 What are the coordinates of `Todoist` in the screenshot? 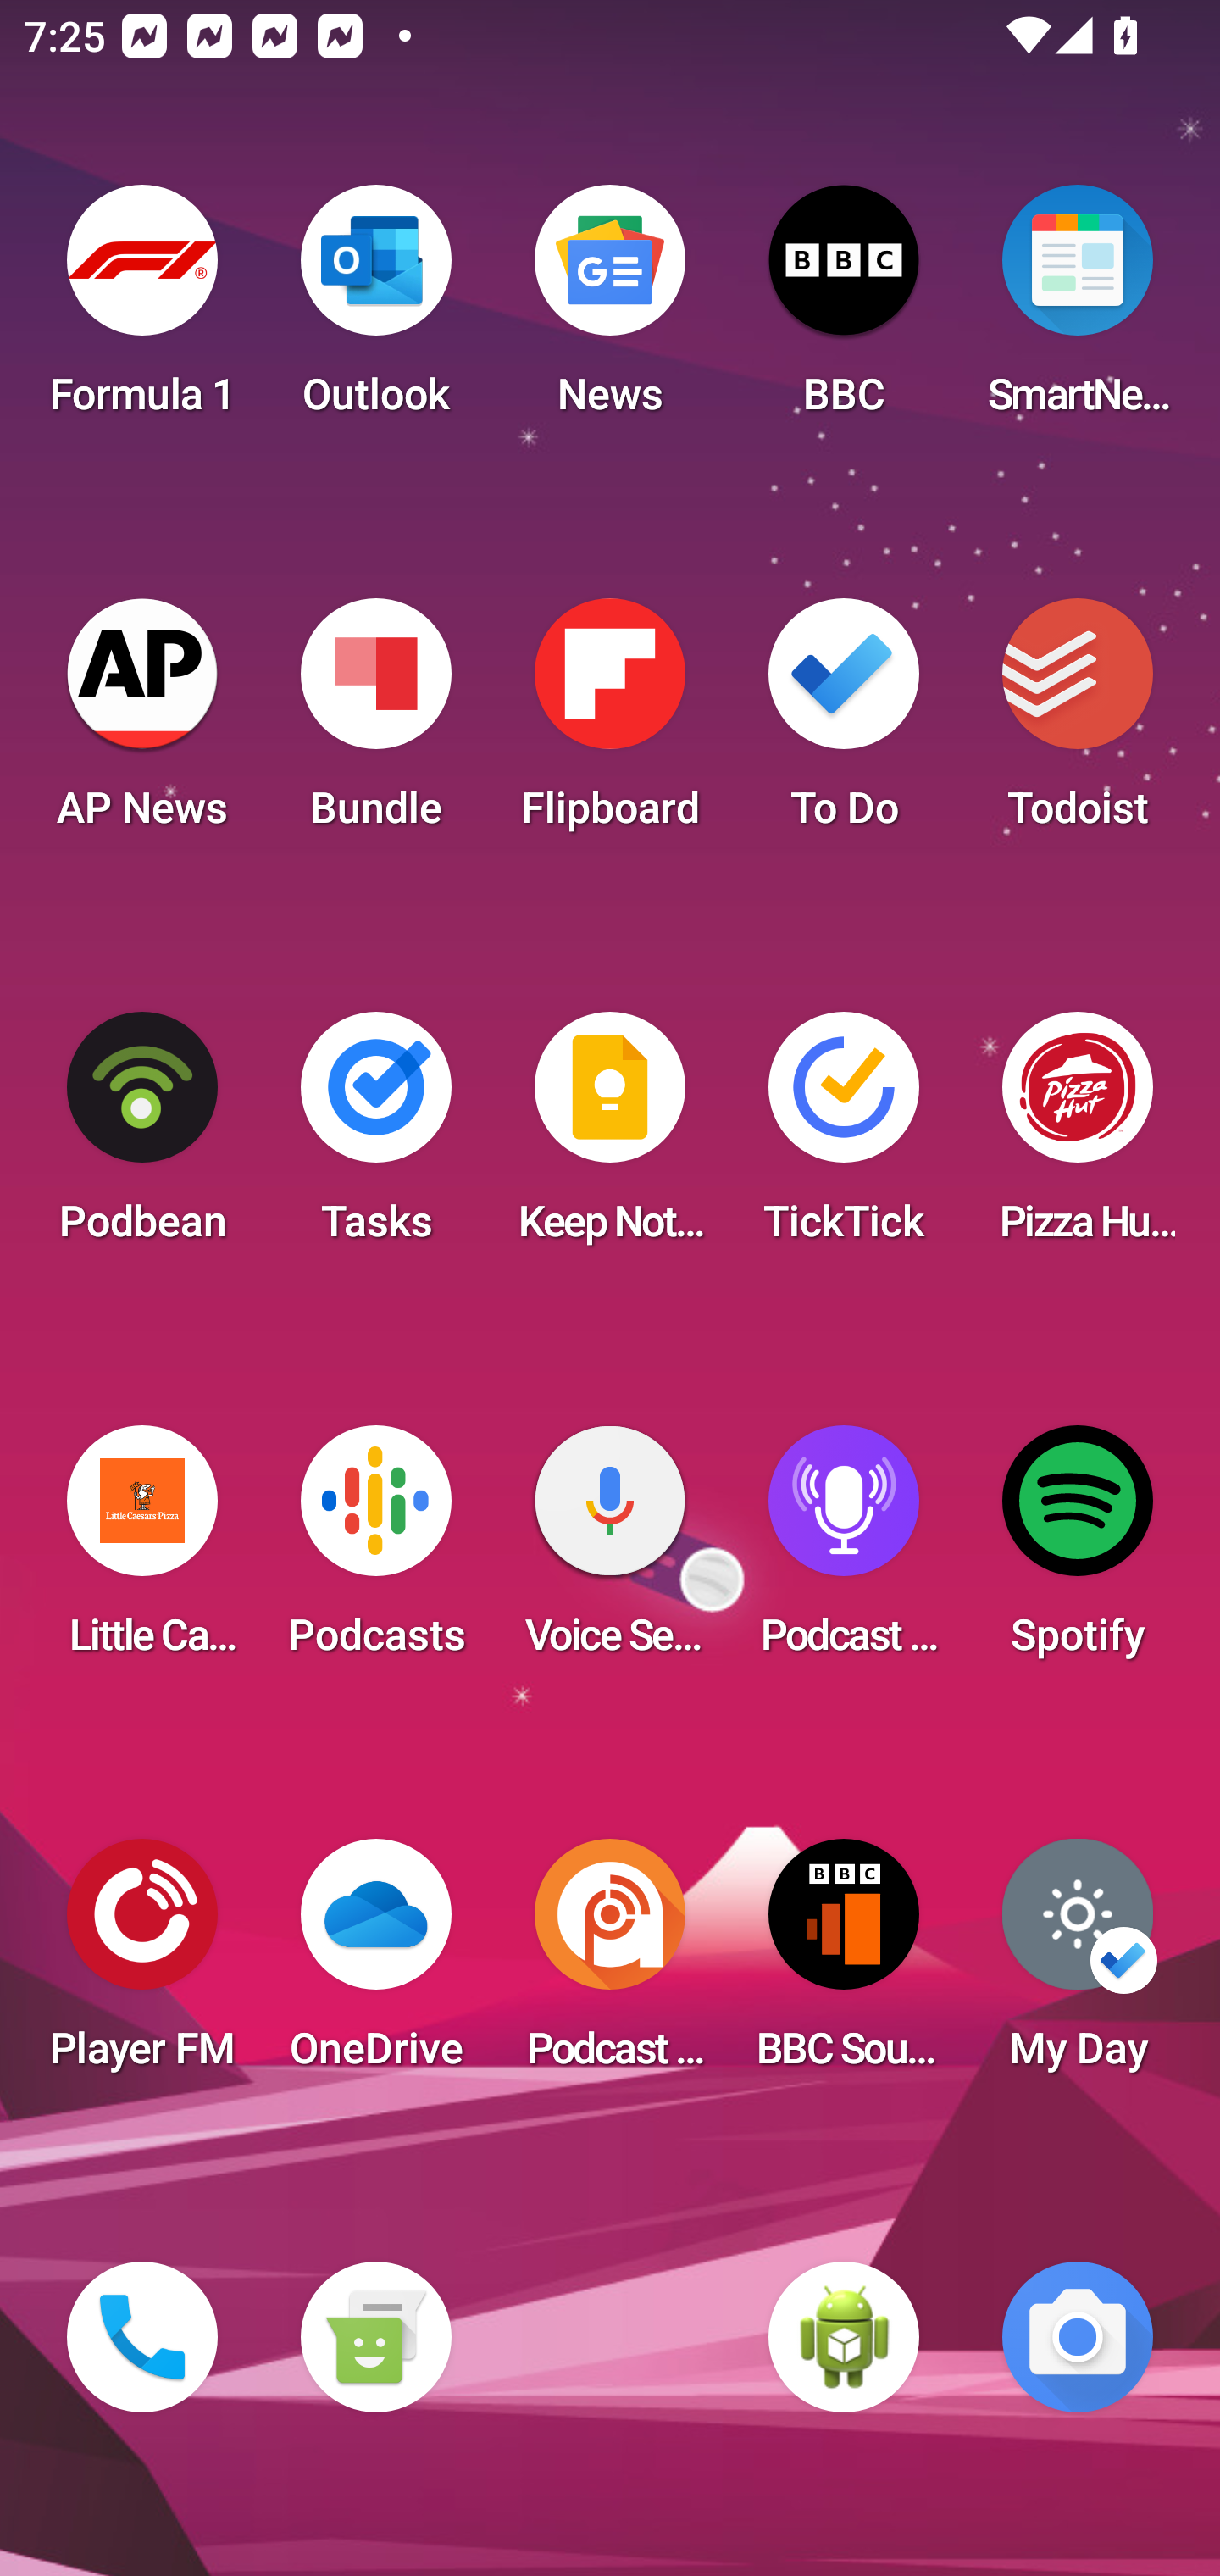 It's located at (1078, 724).